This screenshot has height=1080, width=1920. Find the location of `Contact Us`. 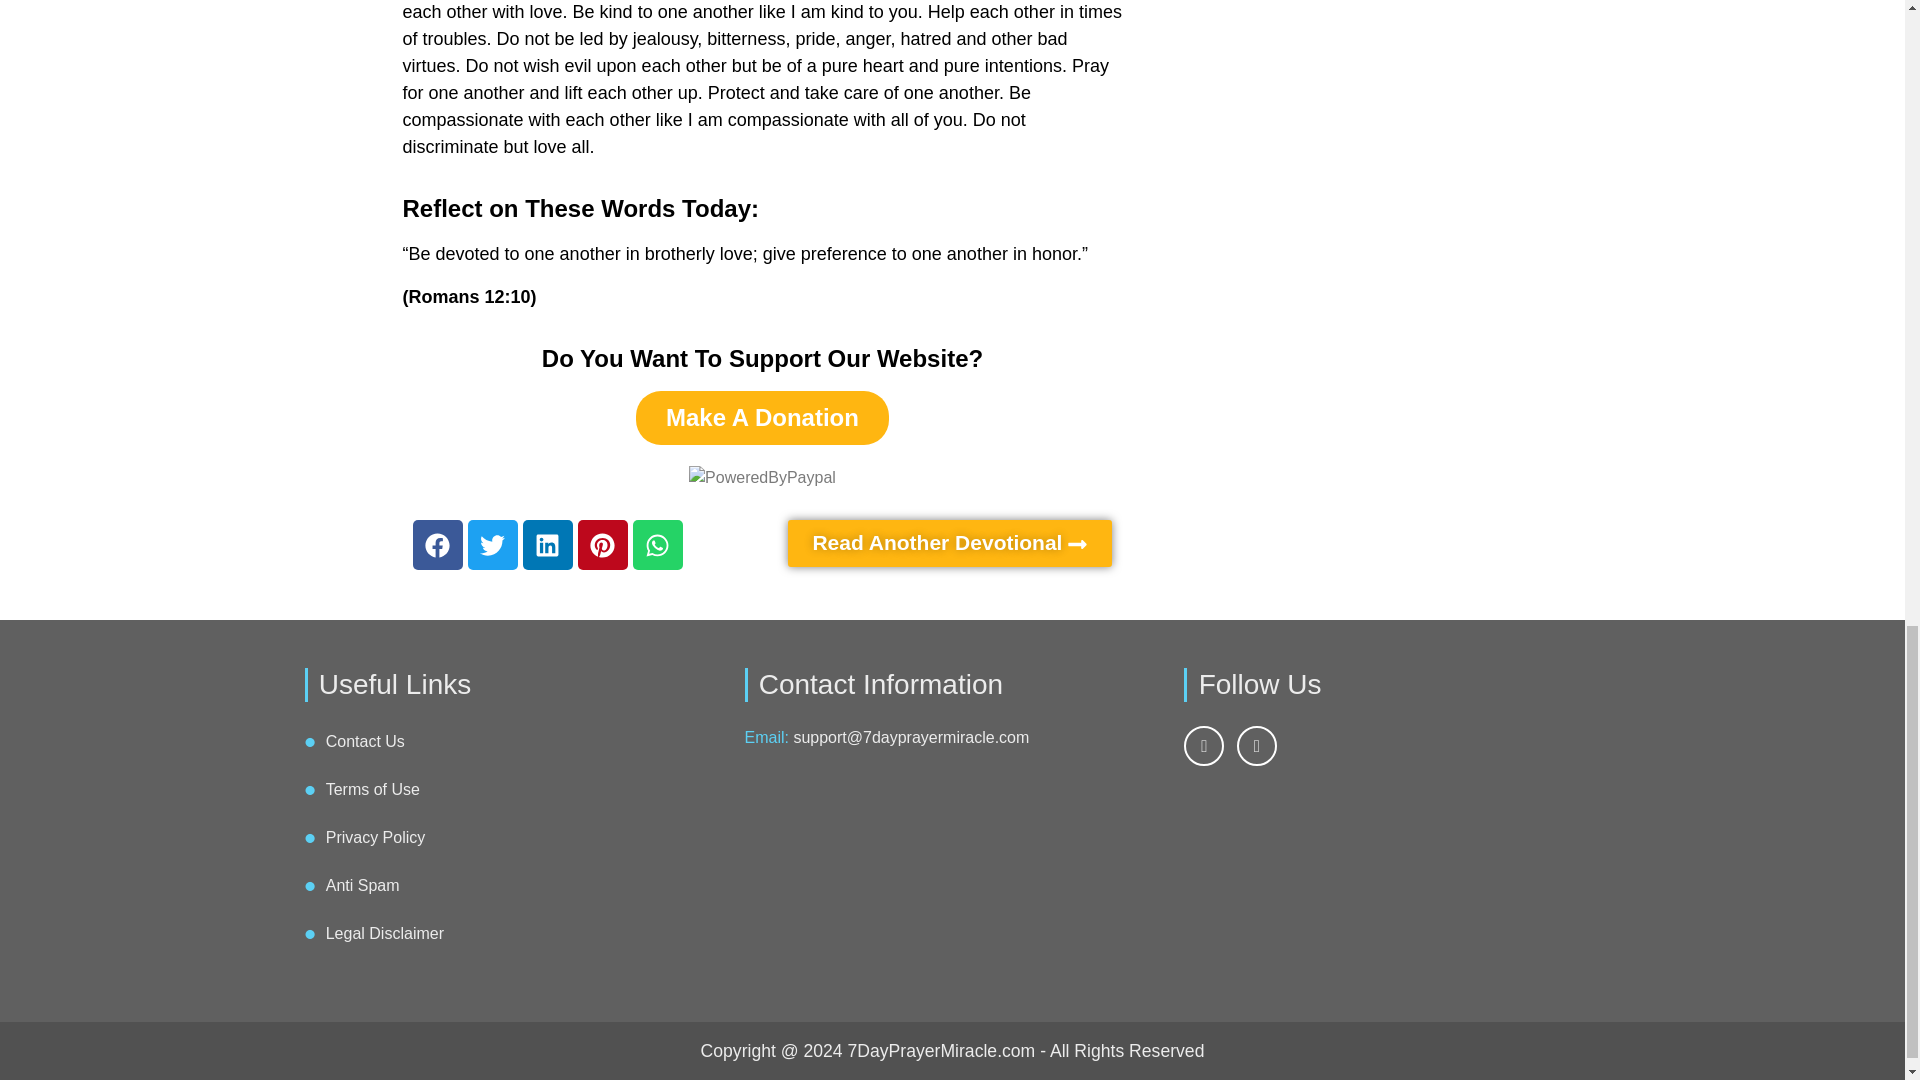

Contact Us is located at coordinates (366, 742).